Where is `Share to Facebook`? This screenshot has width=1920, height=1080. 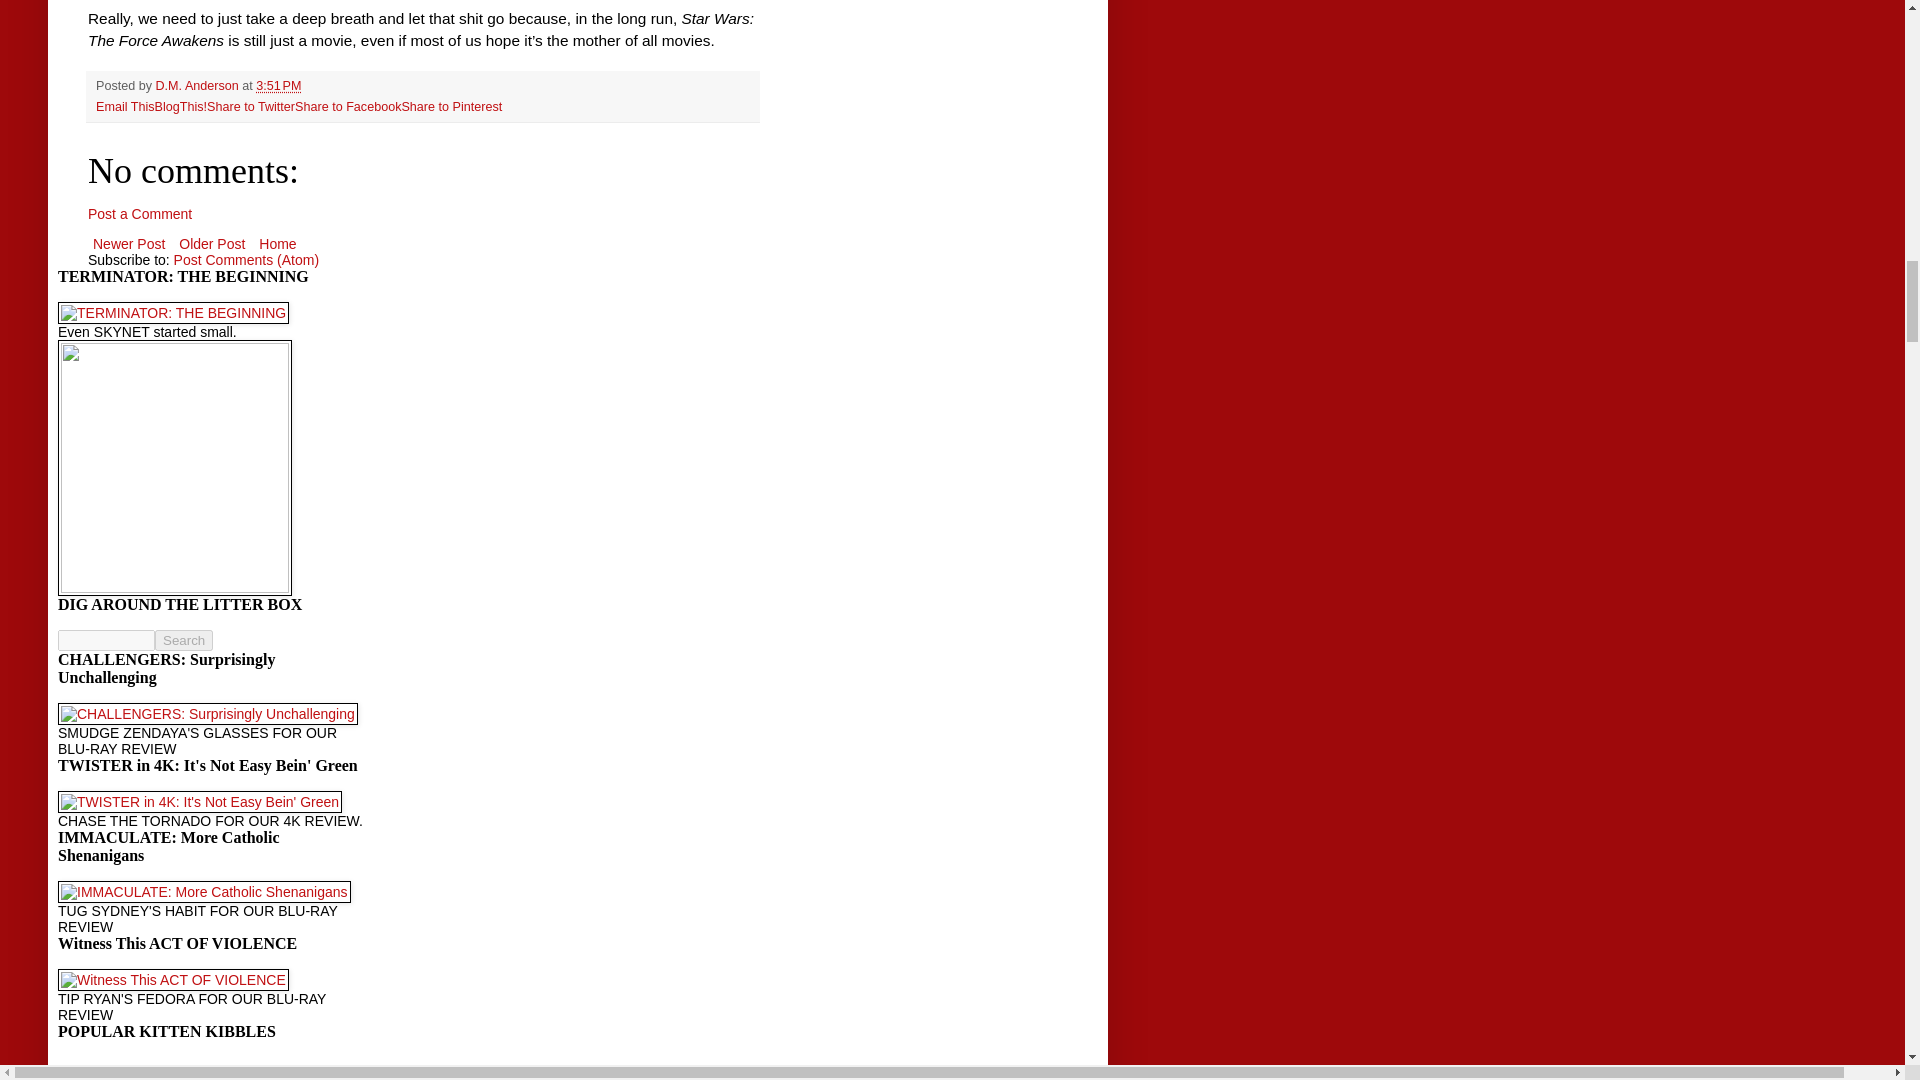
Share to Facebook is located at coordinates (348, 107).